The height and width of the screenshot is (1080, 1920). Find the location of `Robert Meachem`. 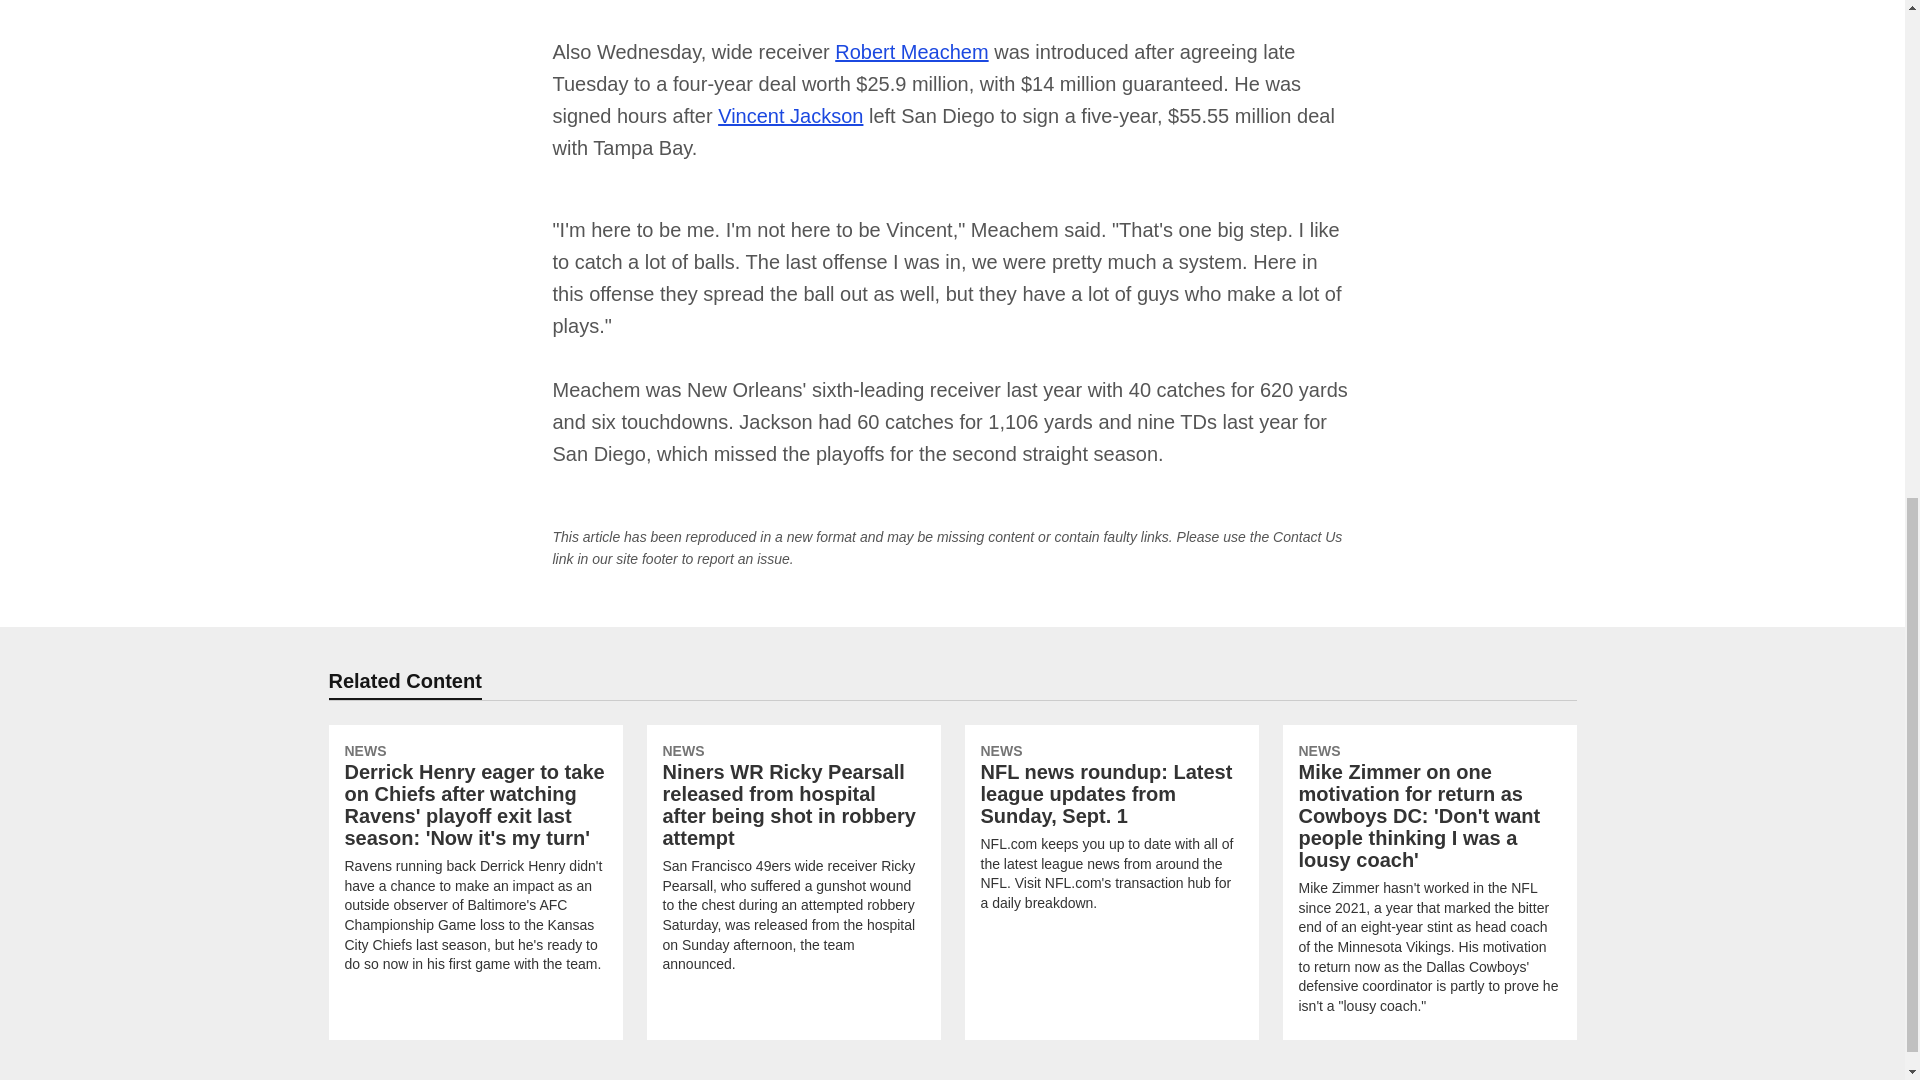

Robert Meachem is located at coordinates (912, 52).